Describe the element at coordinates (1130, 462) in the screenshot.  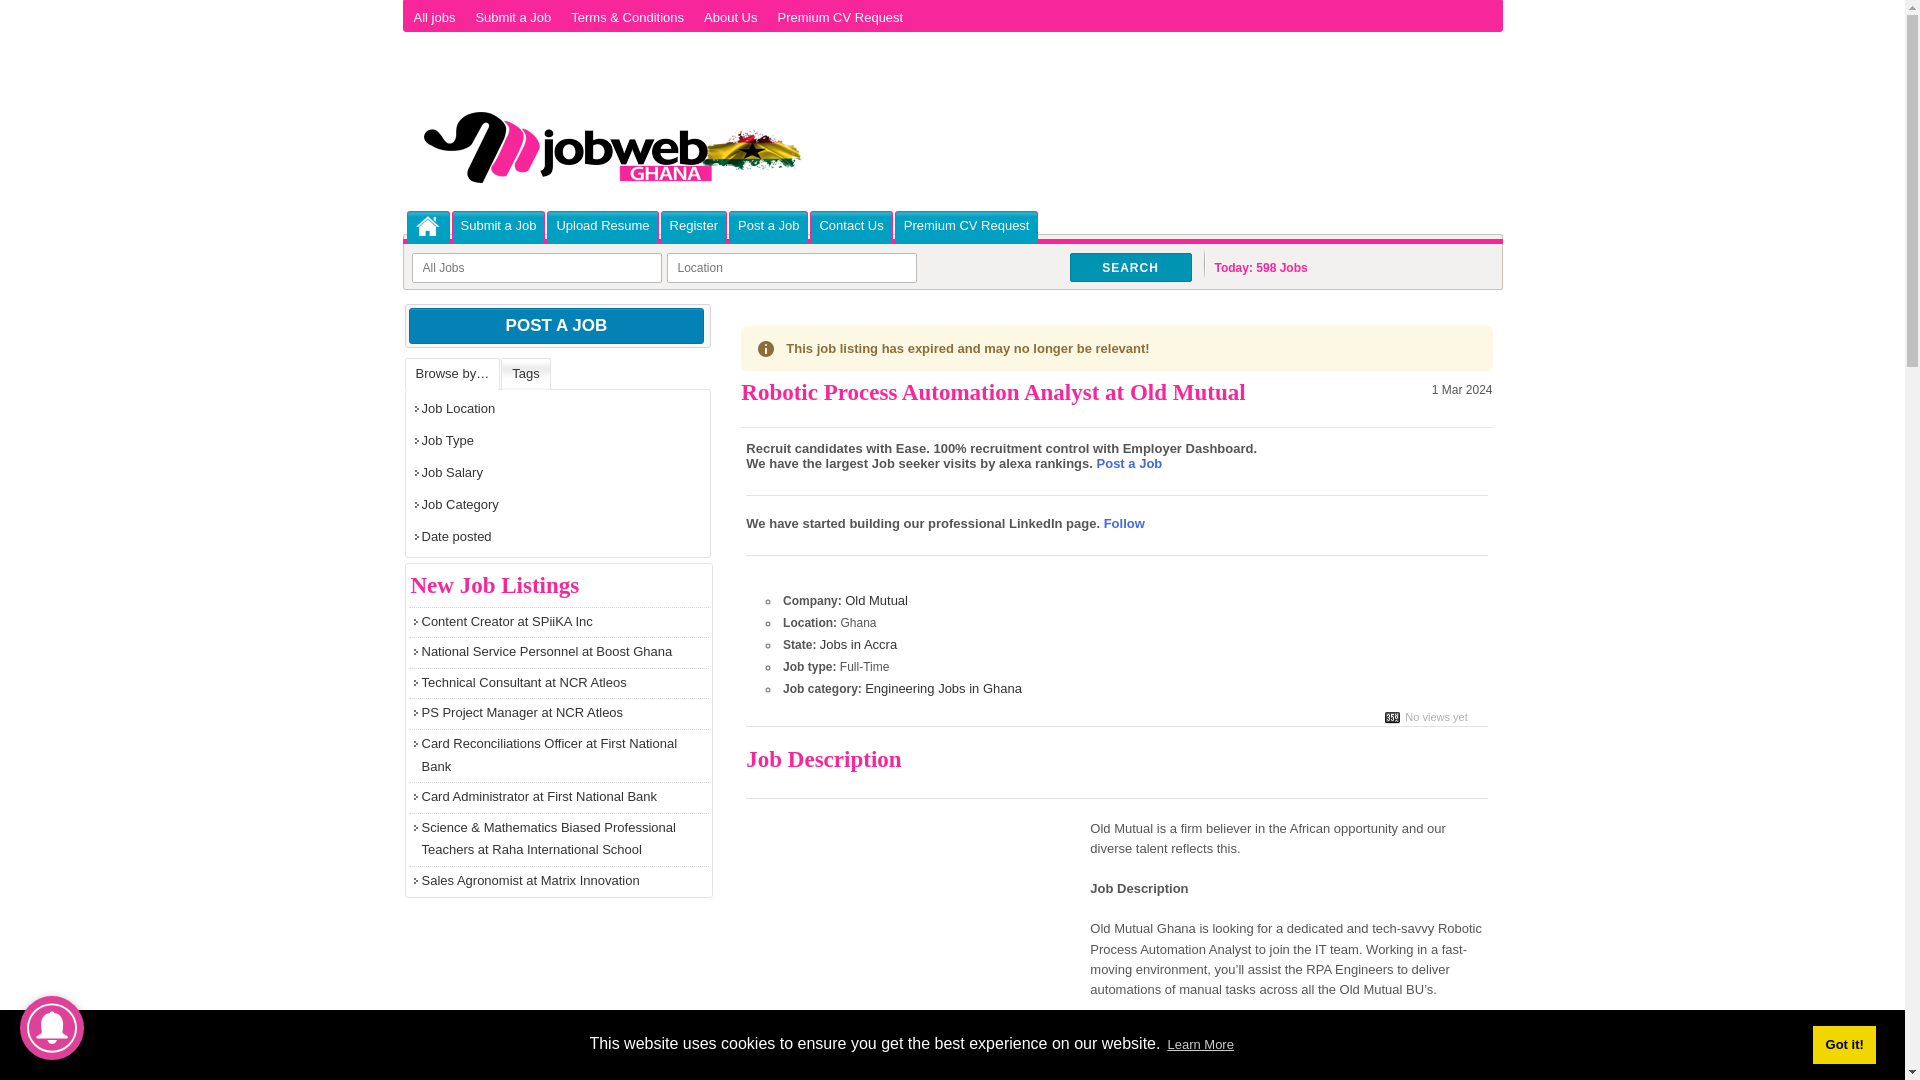
I see `Post a Job` at that location.